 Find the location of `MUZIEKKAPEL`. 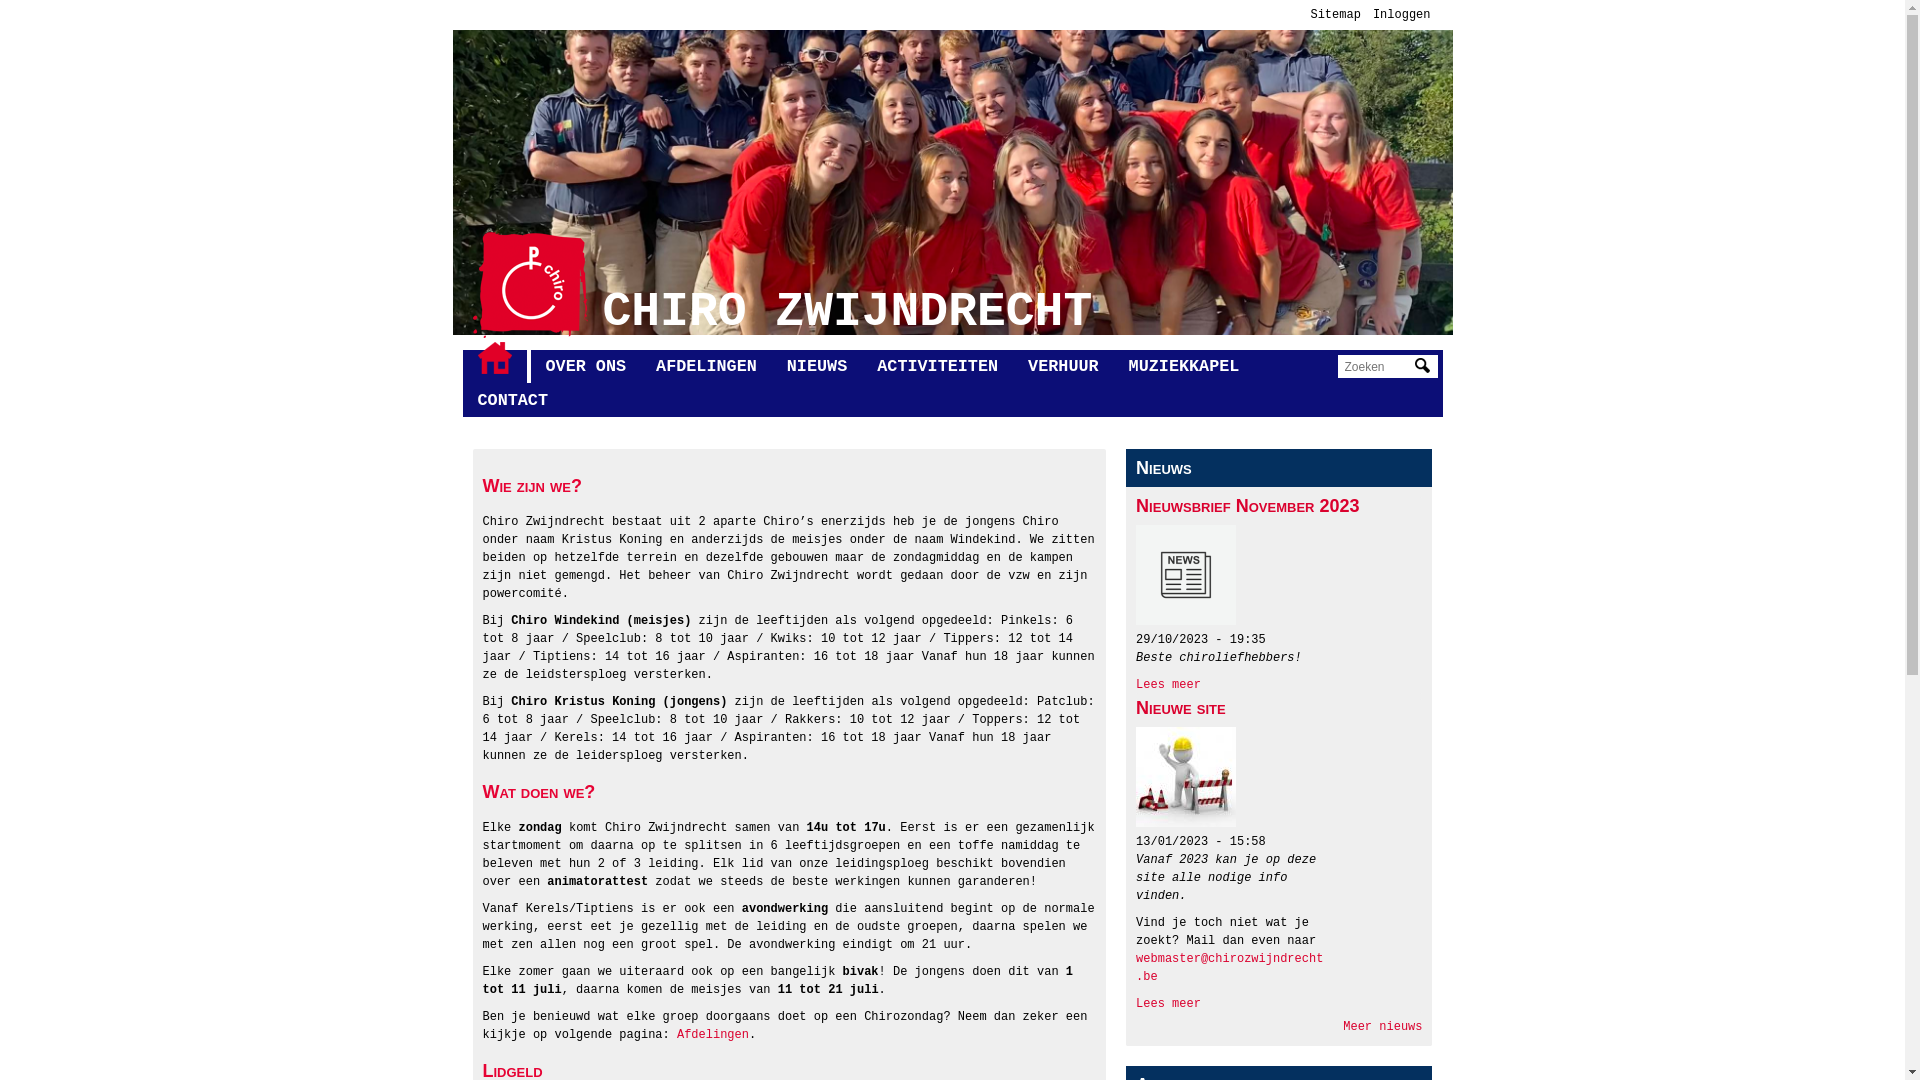

MUZIEKKAPEL is located at coordinates (1184, 367).